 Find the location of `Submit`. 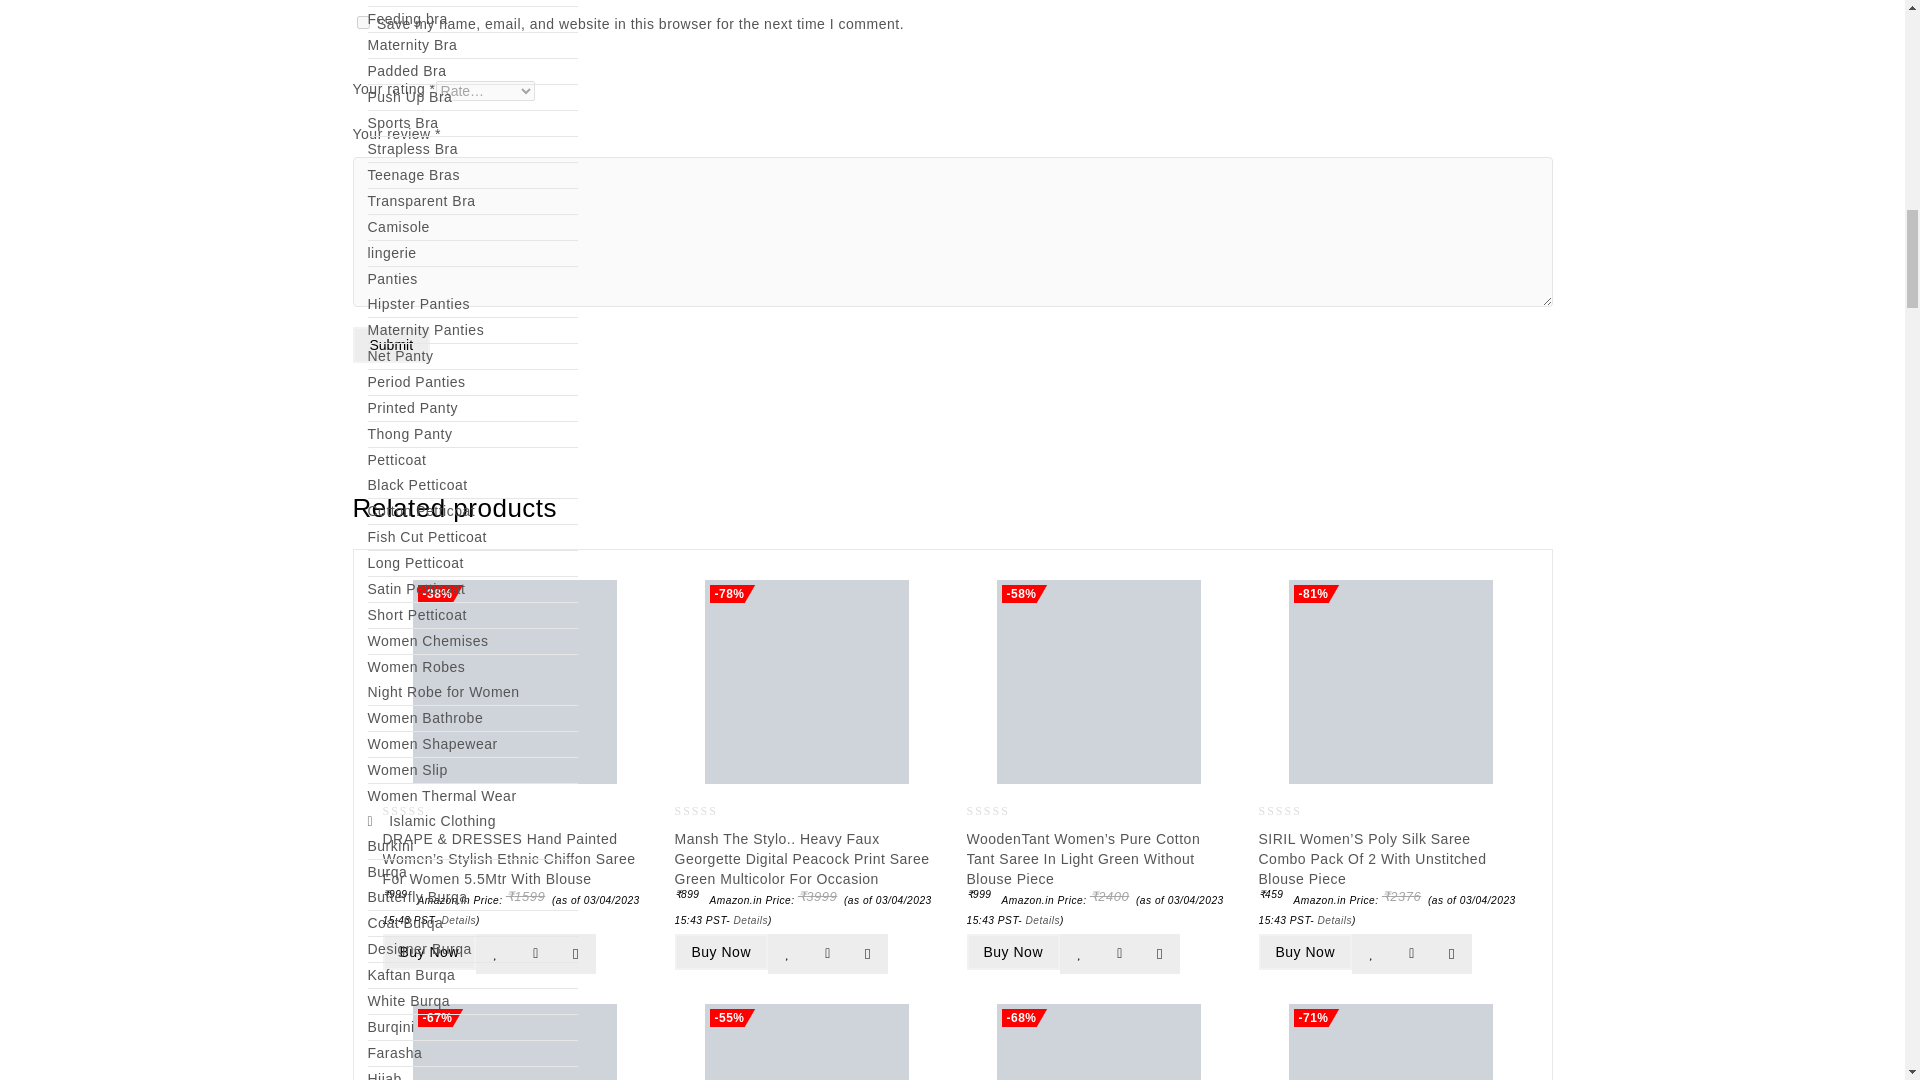

Submit is located at coordinates (390, 344).